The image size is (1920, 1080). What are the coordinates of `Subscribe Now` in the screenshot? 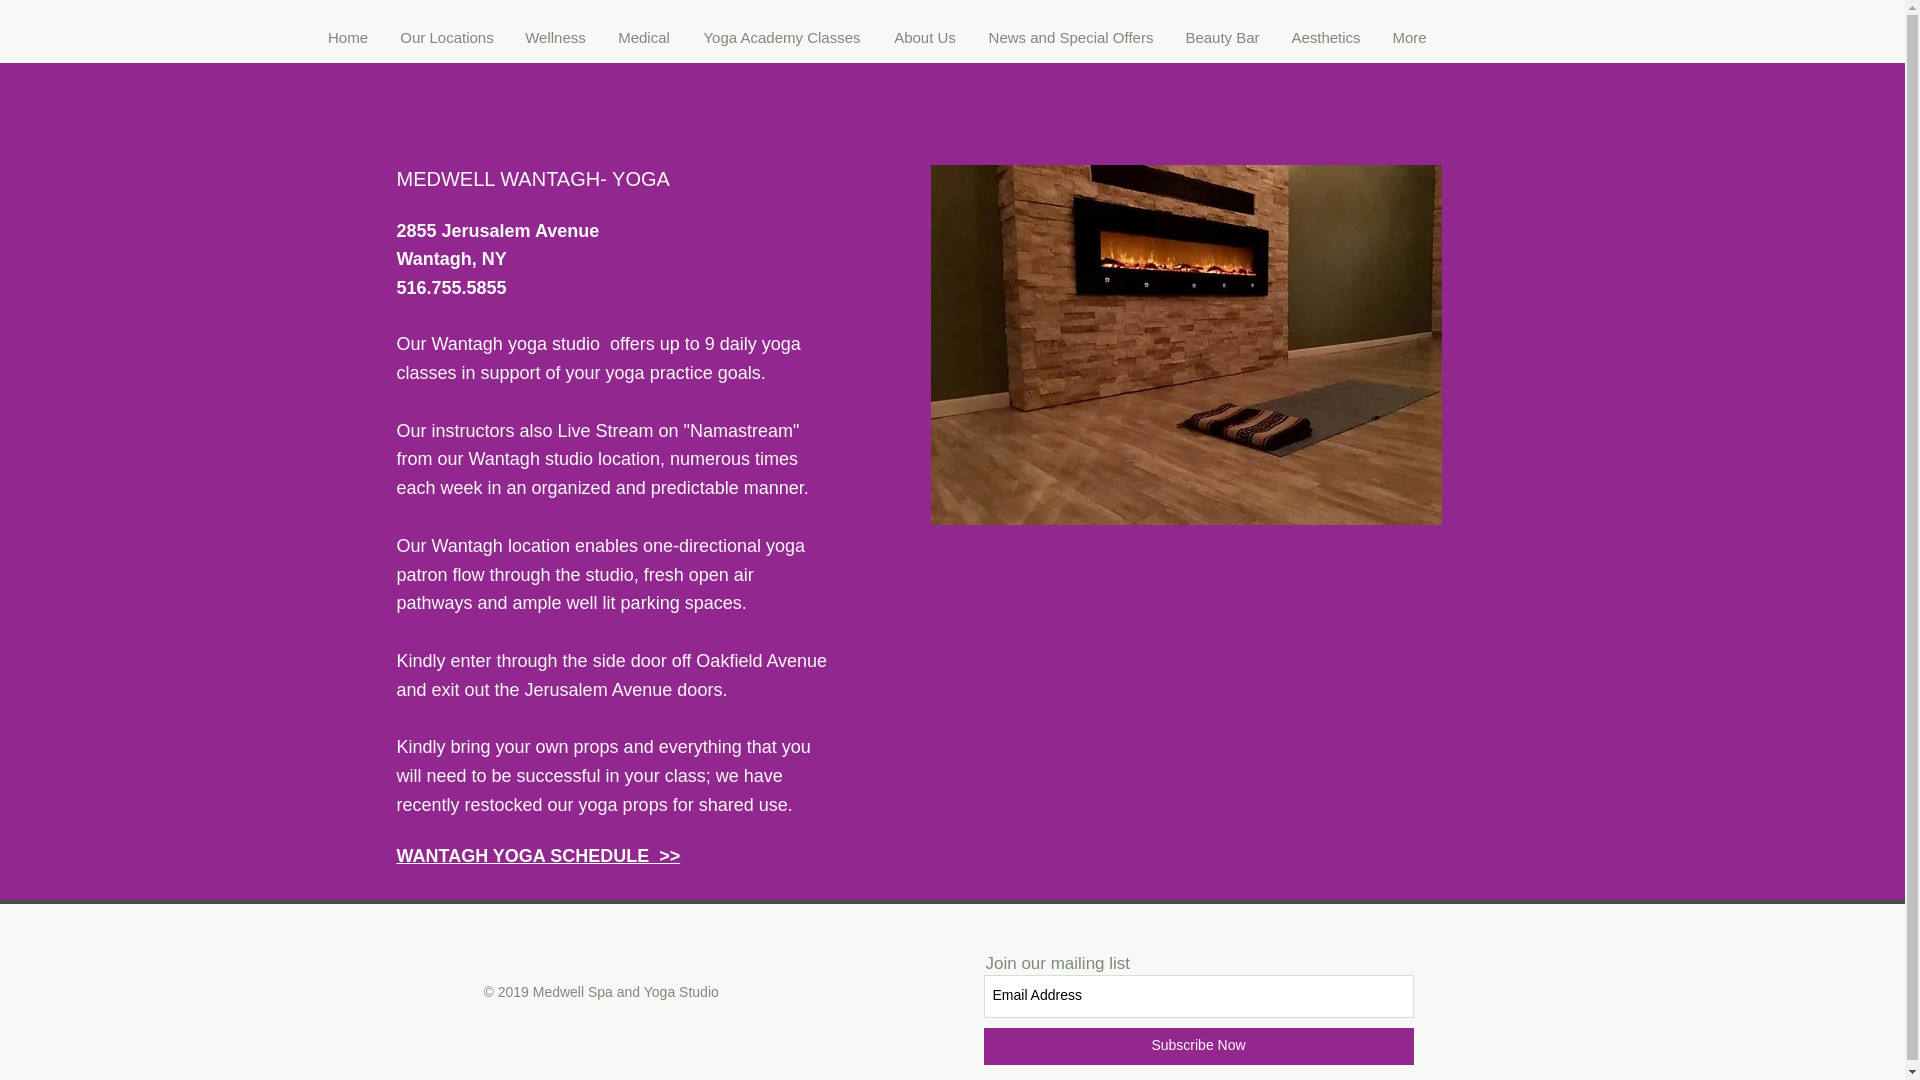 It's located at (1198, 1046).